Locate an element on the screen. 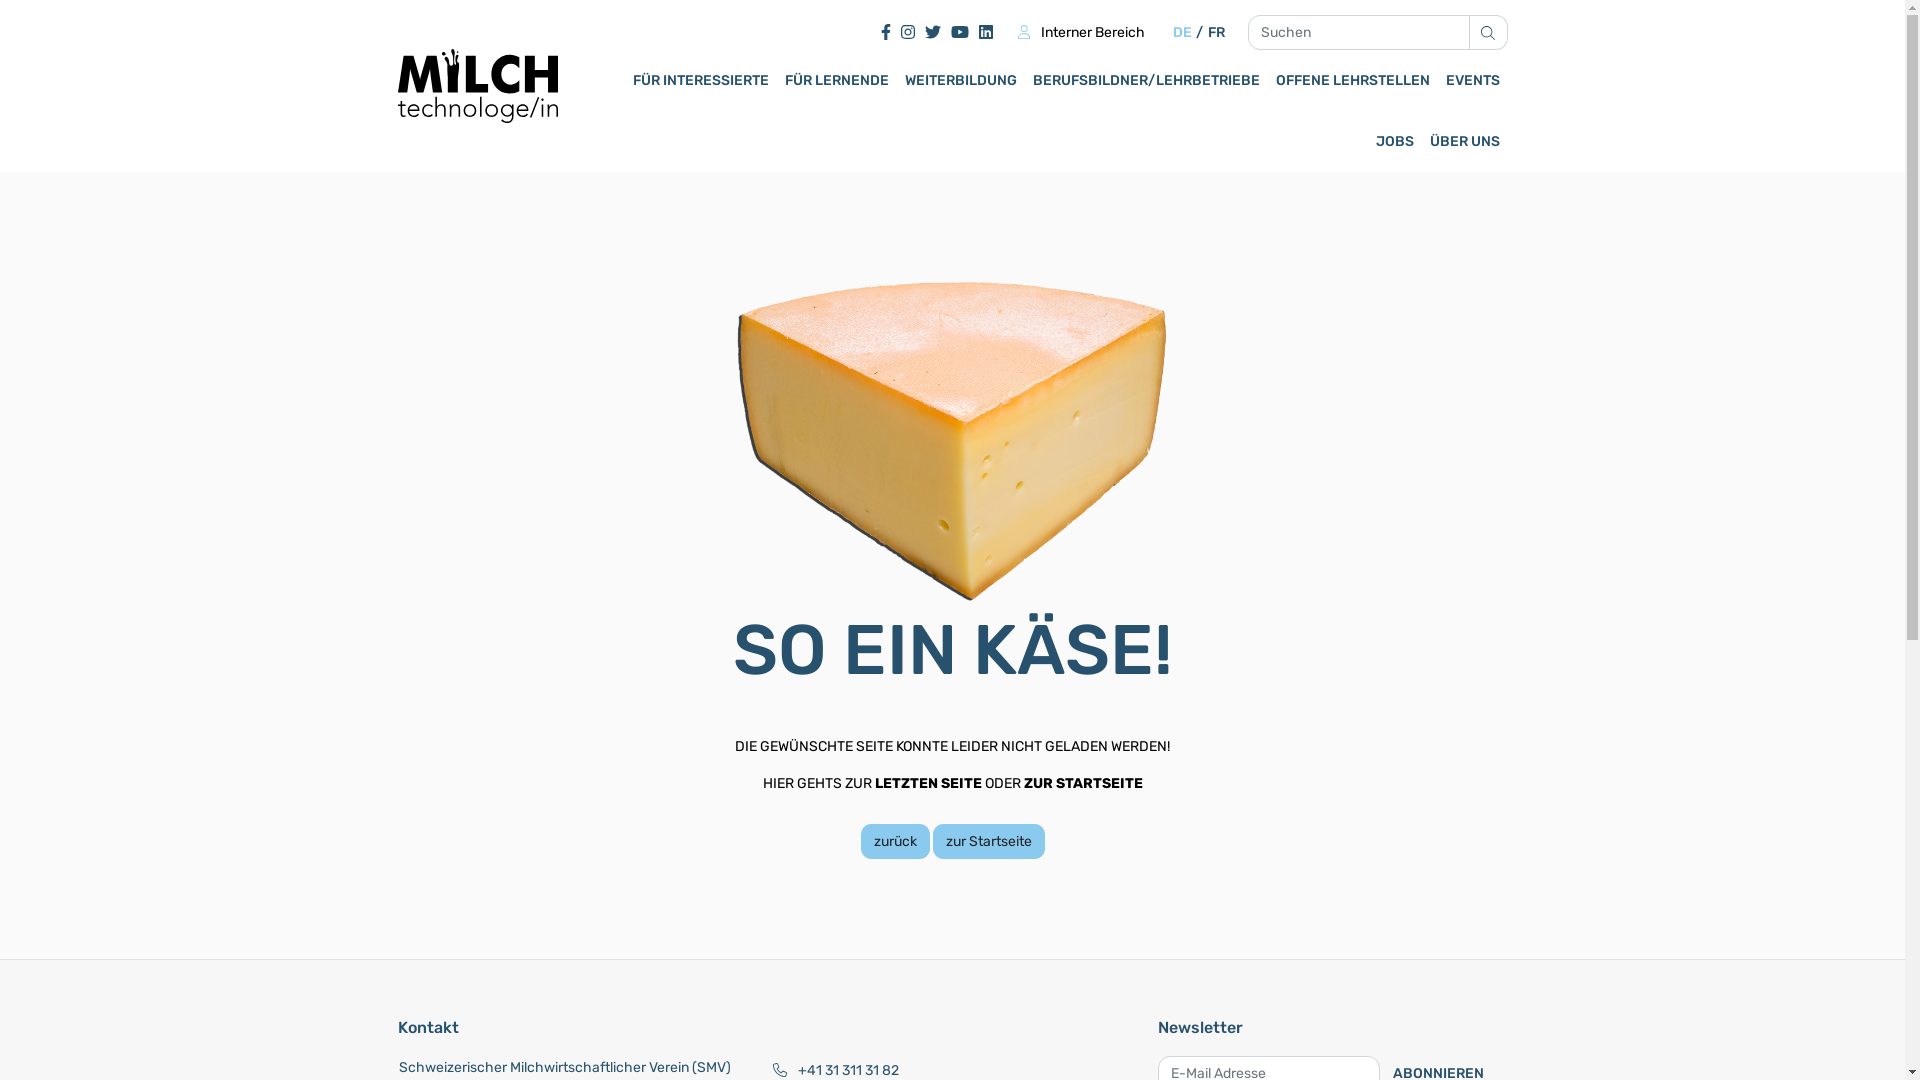  EVENTS is located at coordinates (1473, 80).